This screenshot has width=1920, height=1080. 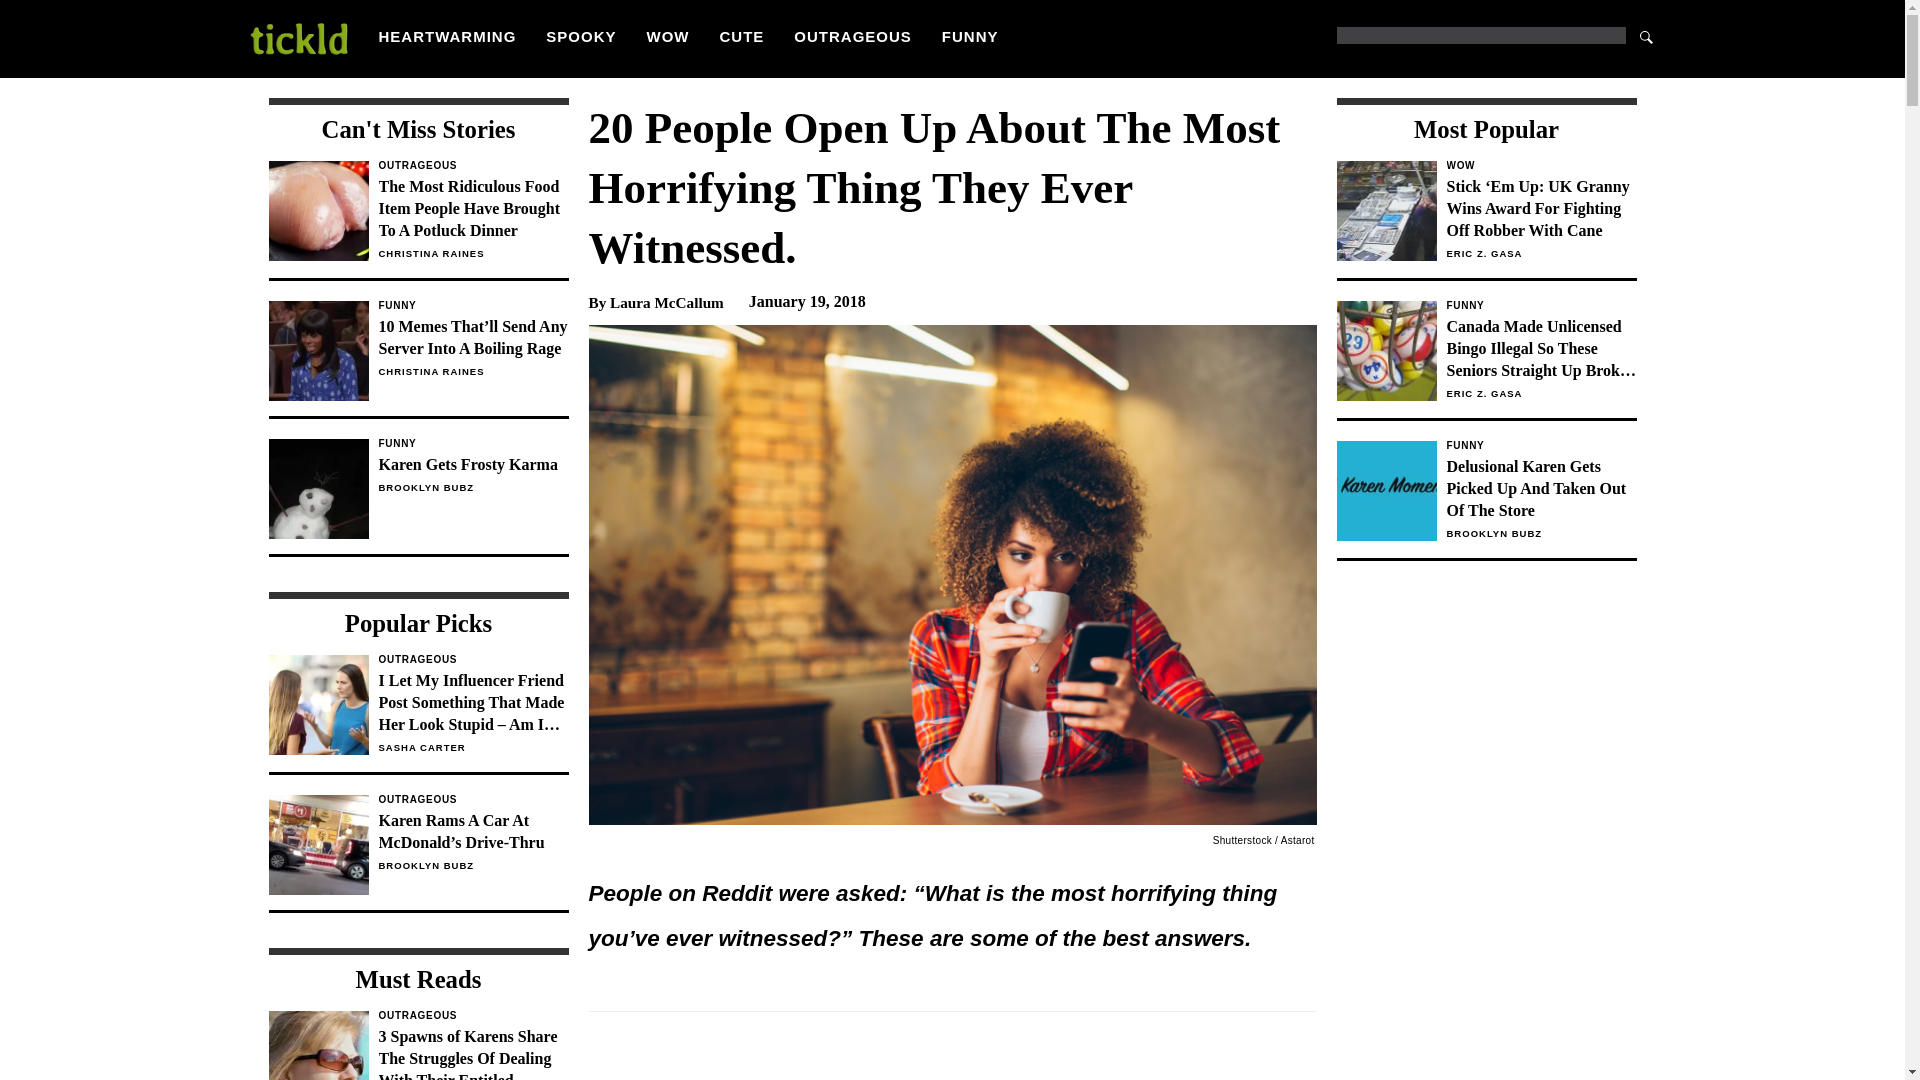 I want to click on Tickld, so click(x=297, y=38).